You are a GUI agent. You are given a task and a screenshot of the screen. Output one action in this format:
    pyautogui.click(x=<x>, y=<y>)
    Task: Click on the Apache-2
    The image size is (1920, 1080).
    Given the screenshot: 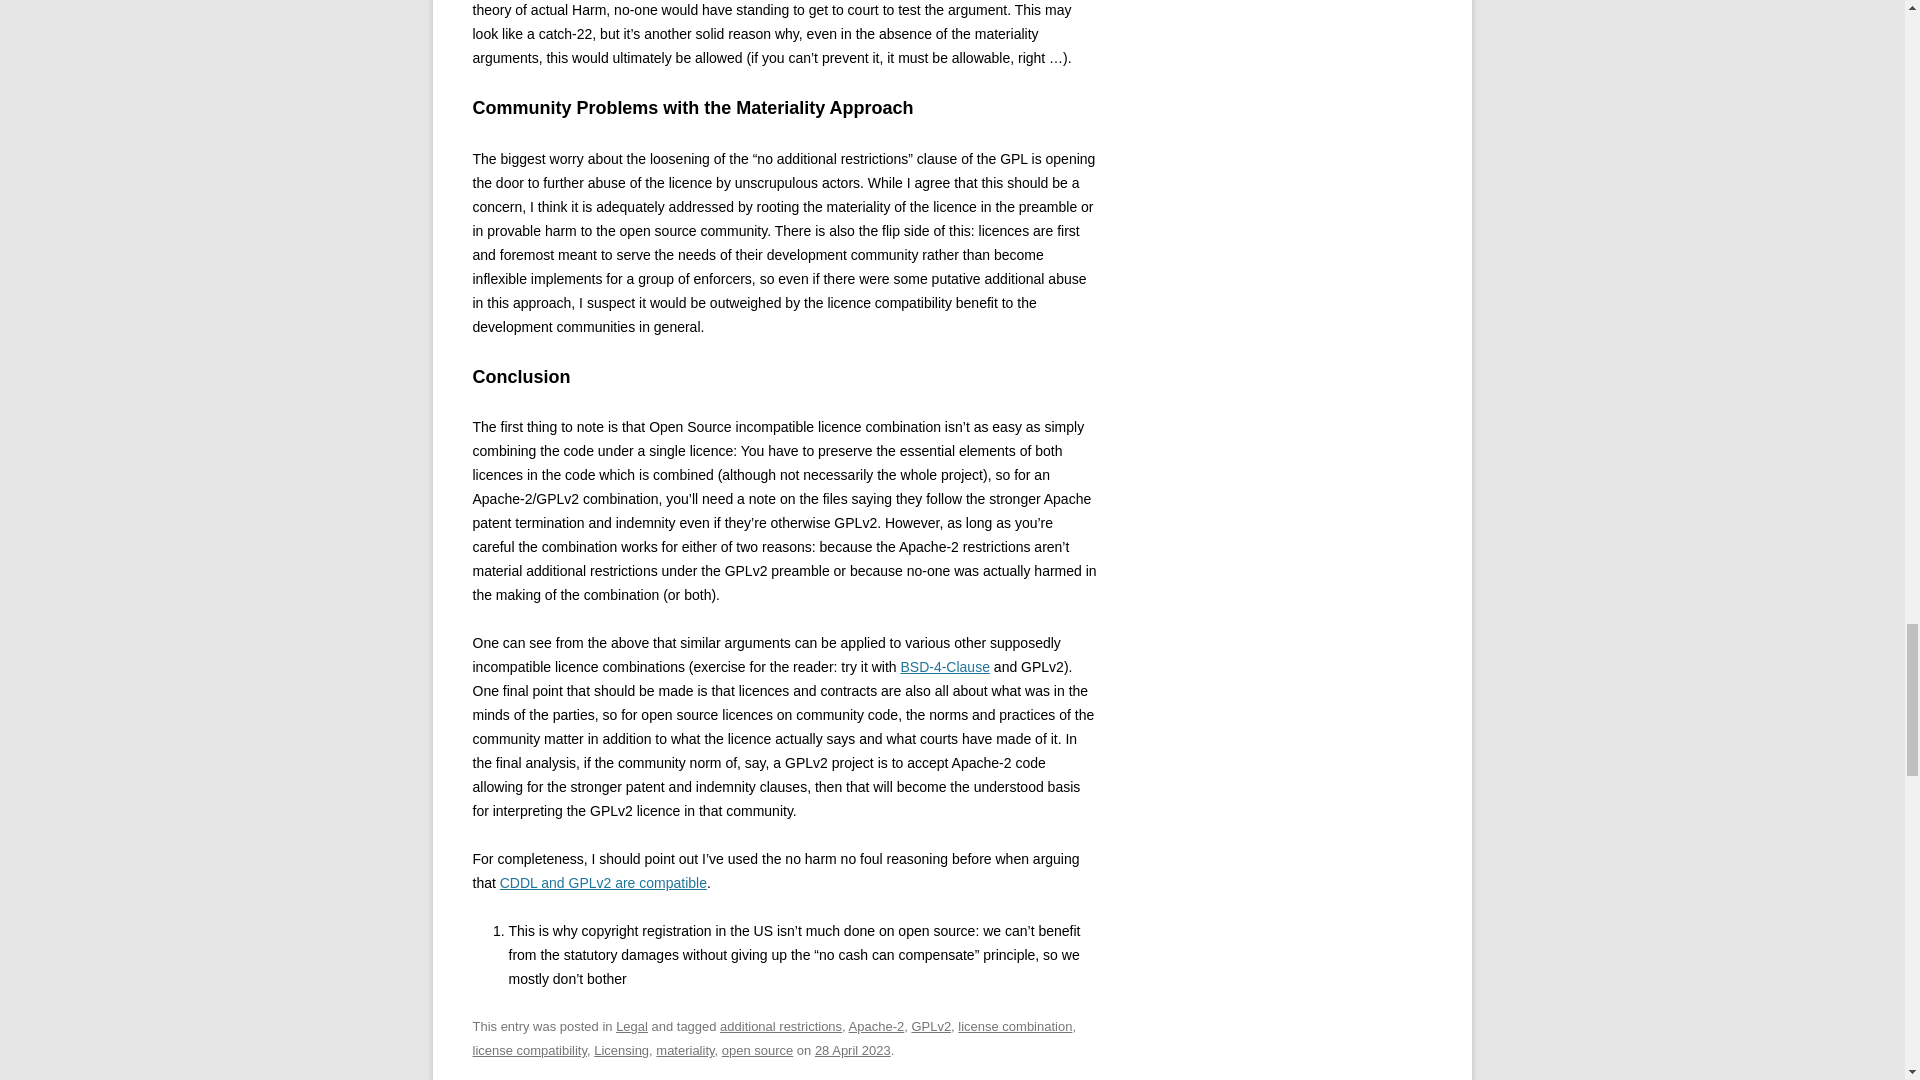 What is the action you would take?
    pyautogui.click(x=876, y=1026)
    